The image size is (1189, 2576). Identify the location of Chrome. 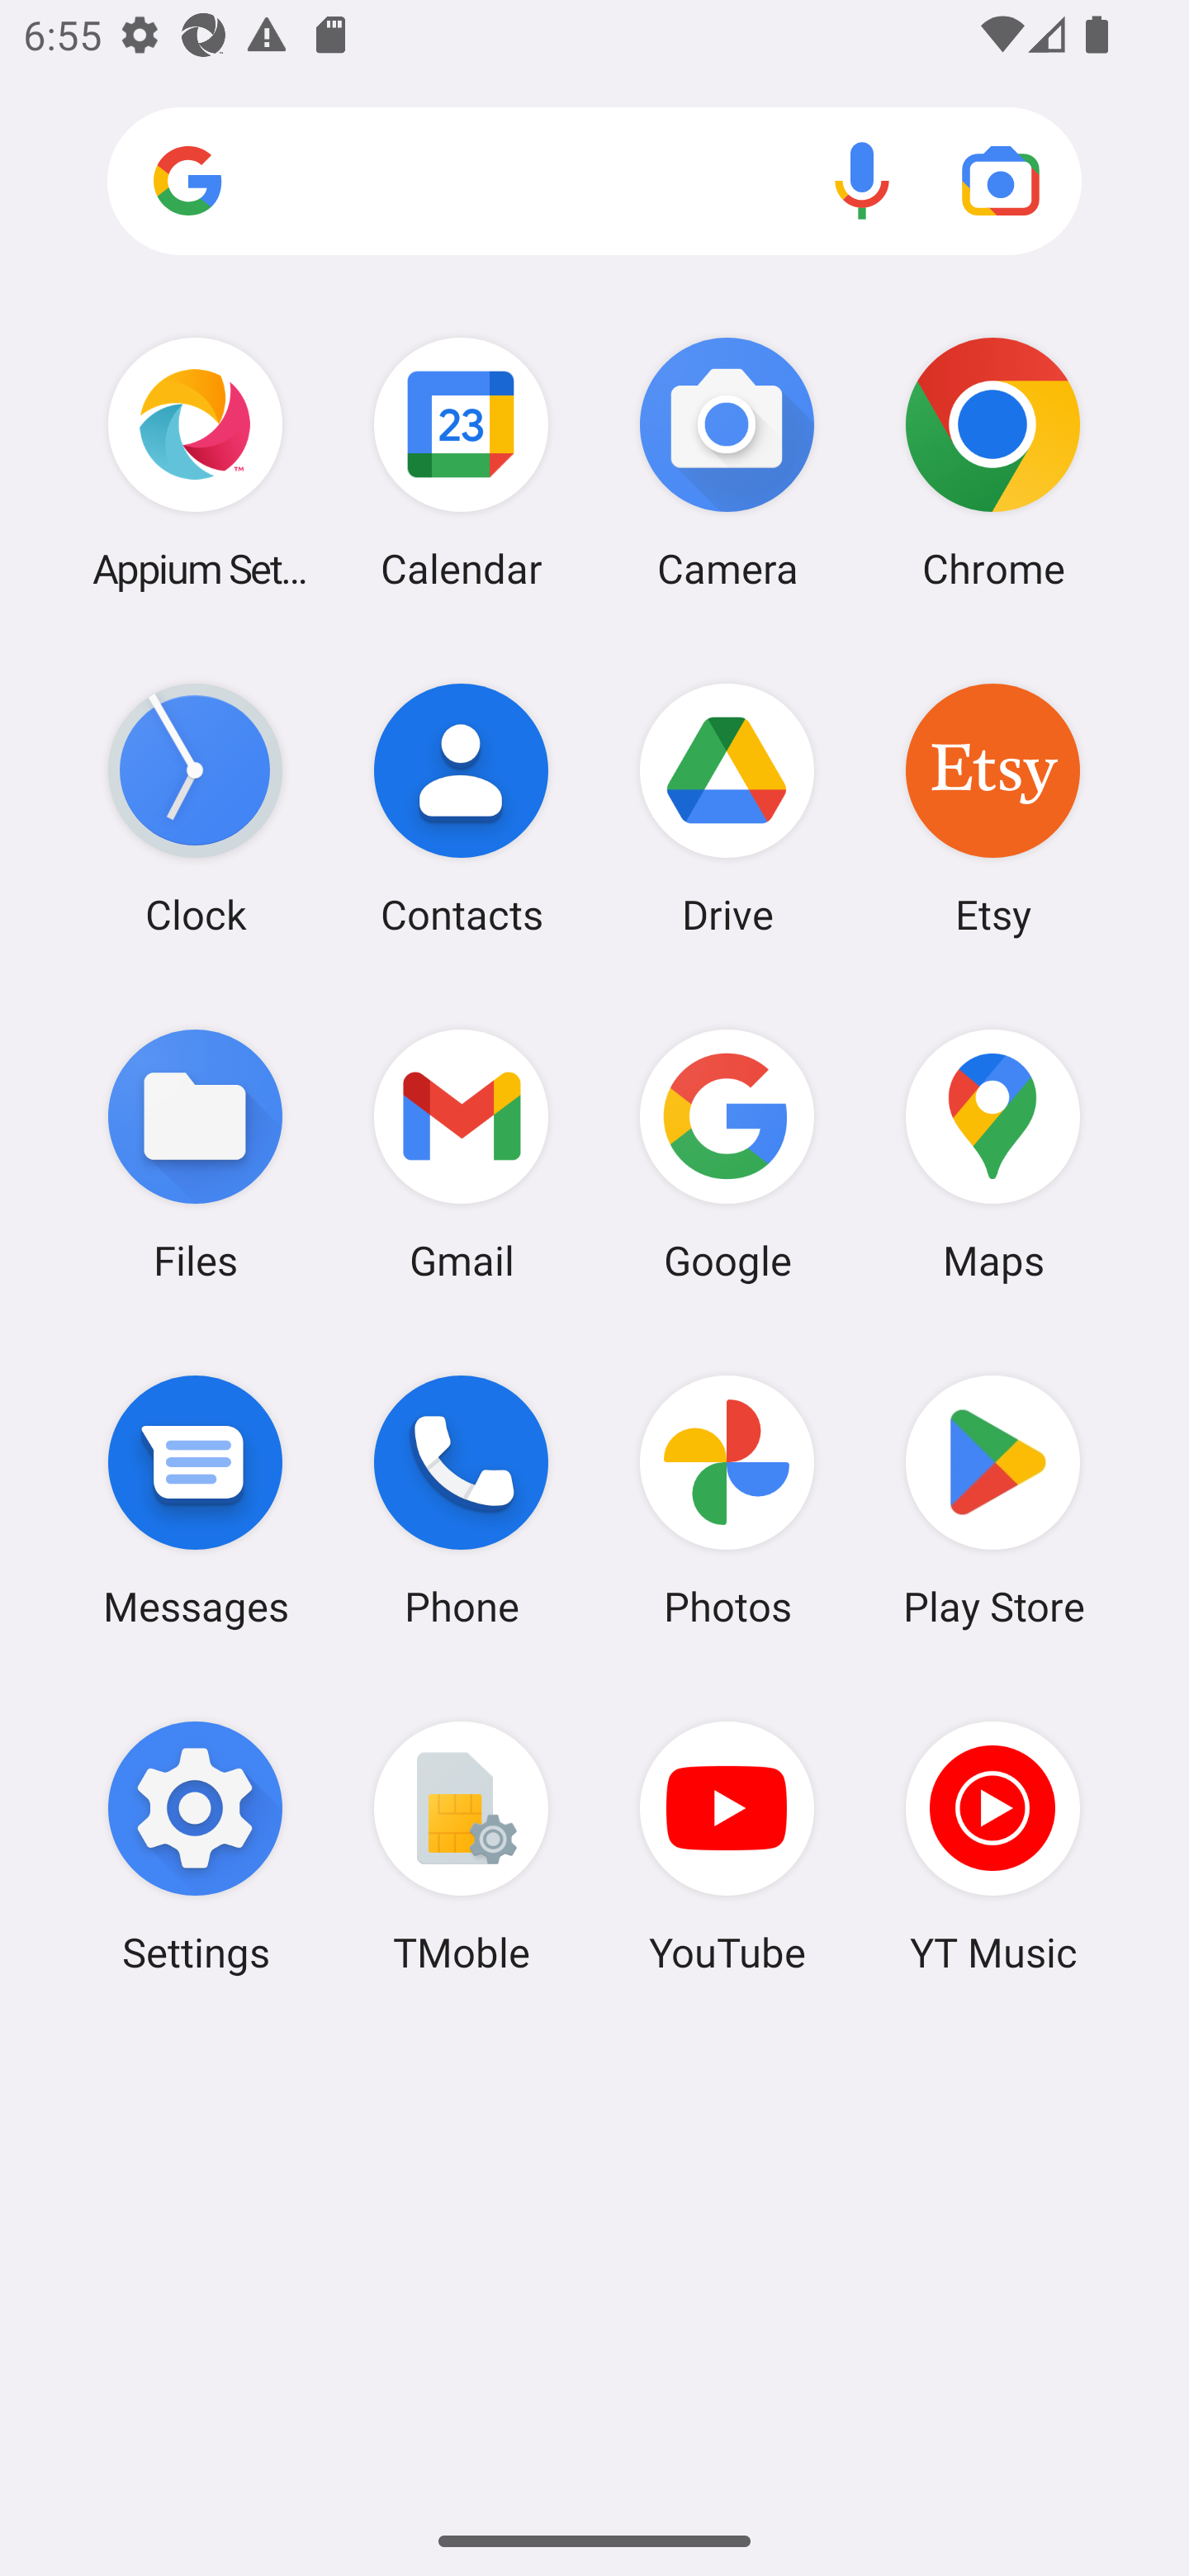
(992, 462).